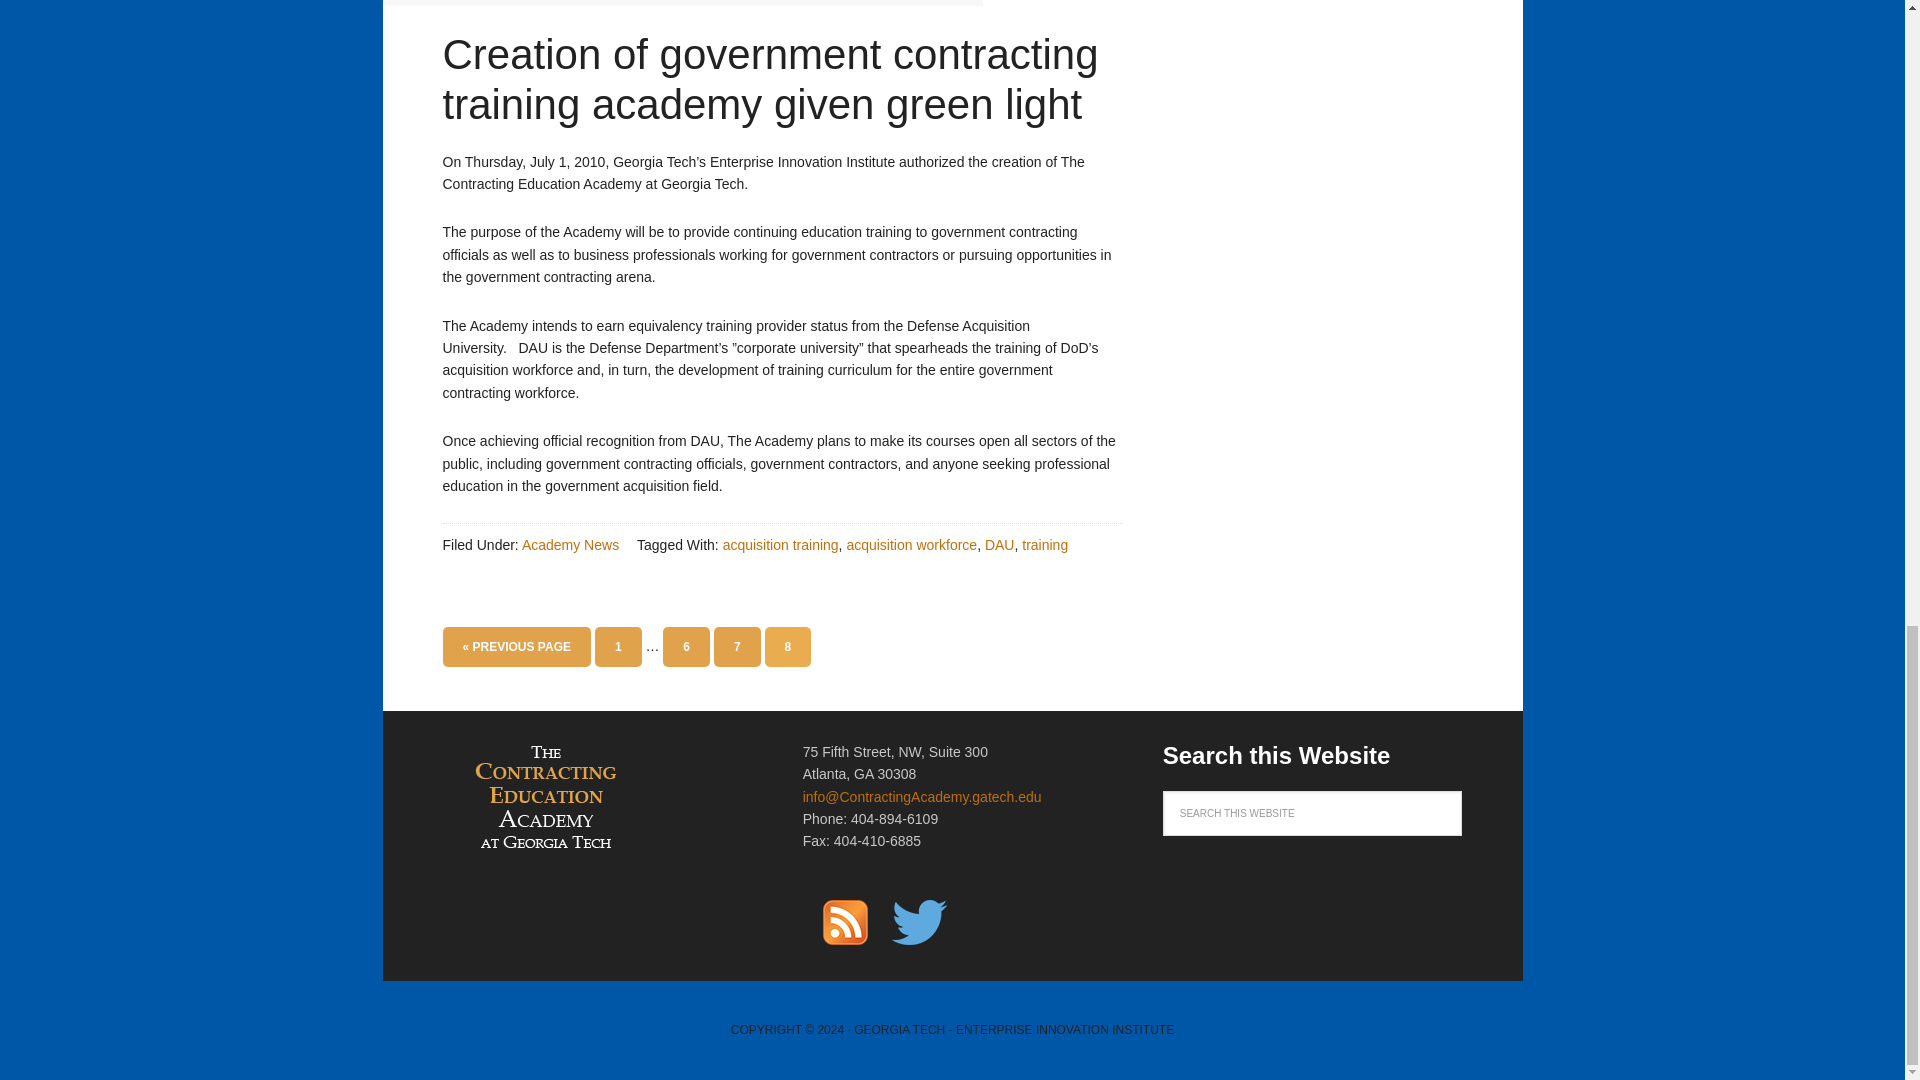 The width and height of the screenshot is (1920, 1080). Describe the element at coordinates (686, 647) in the screenshot. I see `6` at that location.